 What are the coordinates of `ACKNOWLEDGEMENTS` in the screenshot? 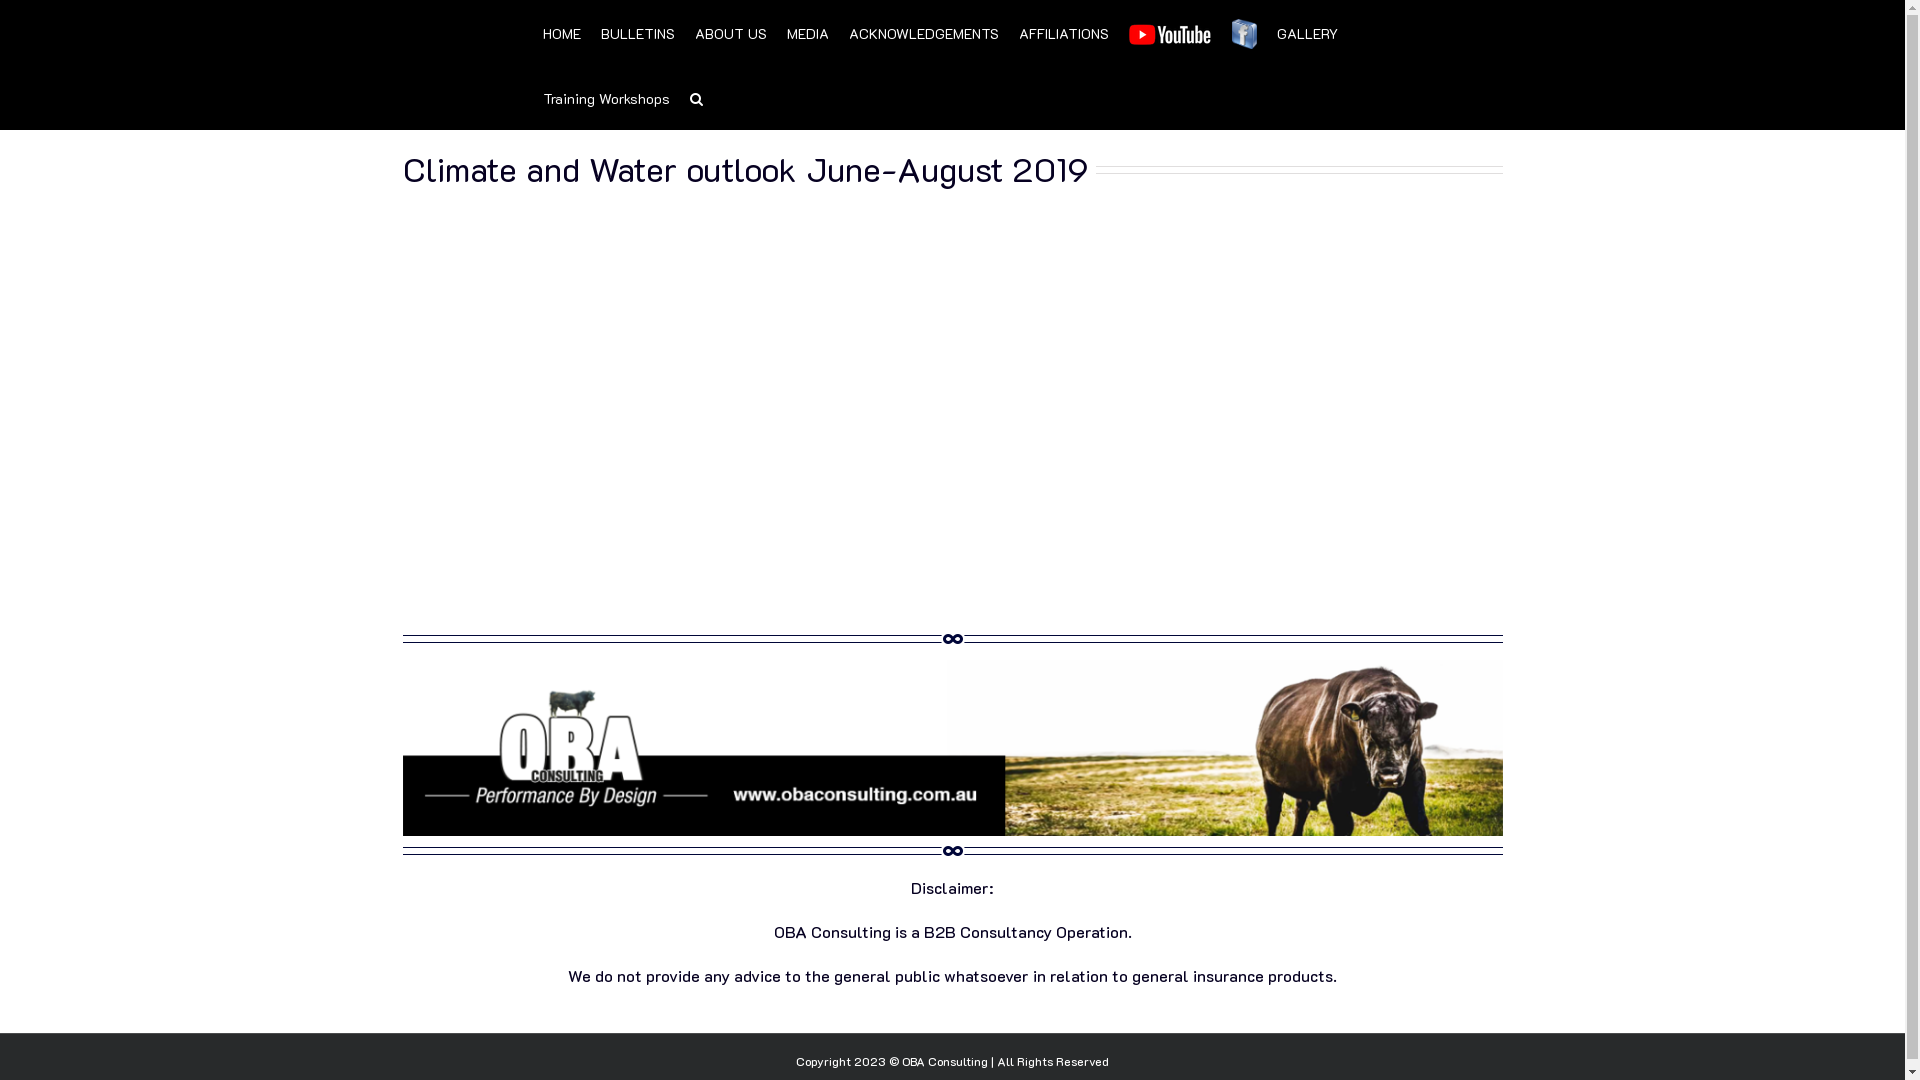 It's located at (923, 32).